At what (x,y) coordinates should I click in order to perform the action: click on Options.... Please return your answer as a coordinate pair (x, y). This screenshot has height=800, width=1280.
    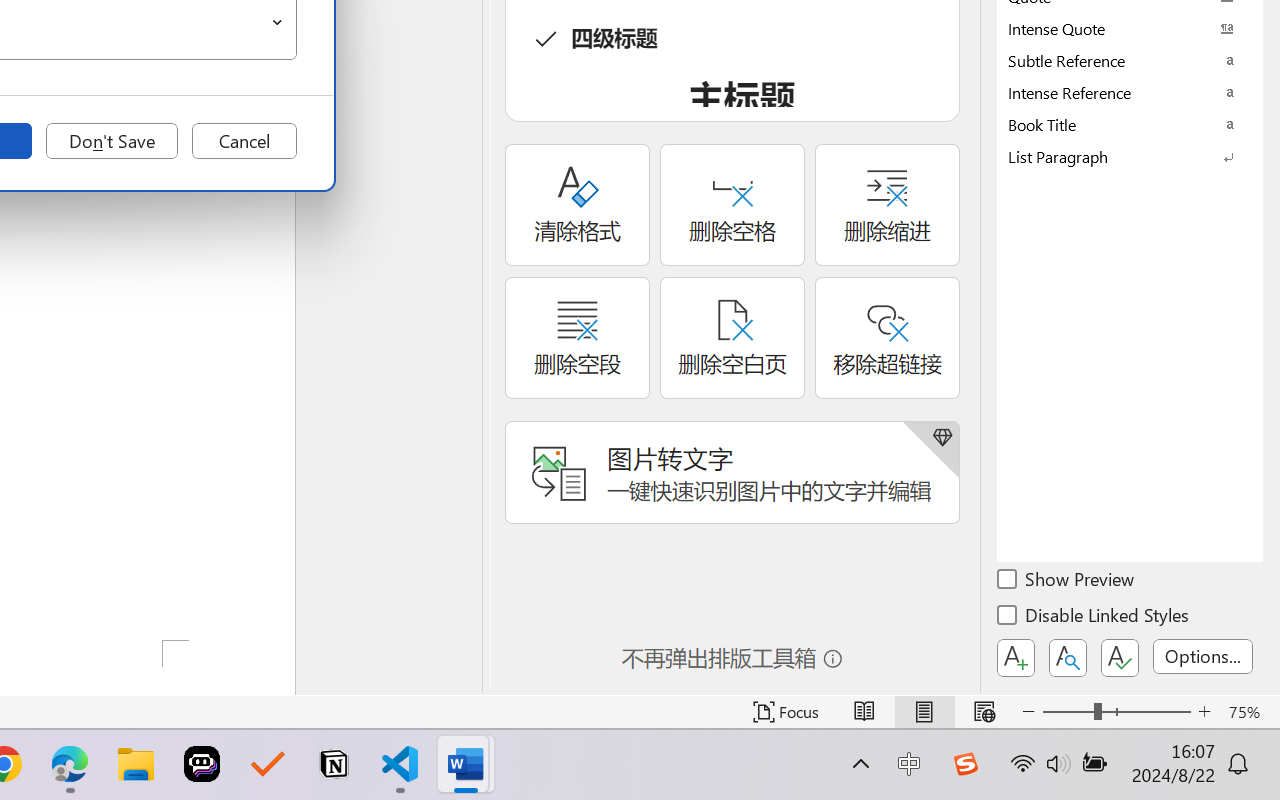
    Looking at the image, I should click on (1203, 656).